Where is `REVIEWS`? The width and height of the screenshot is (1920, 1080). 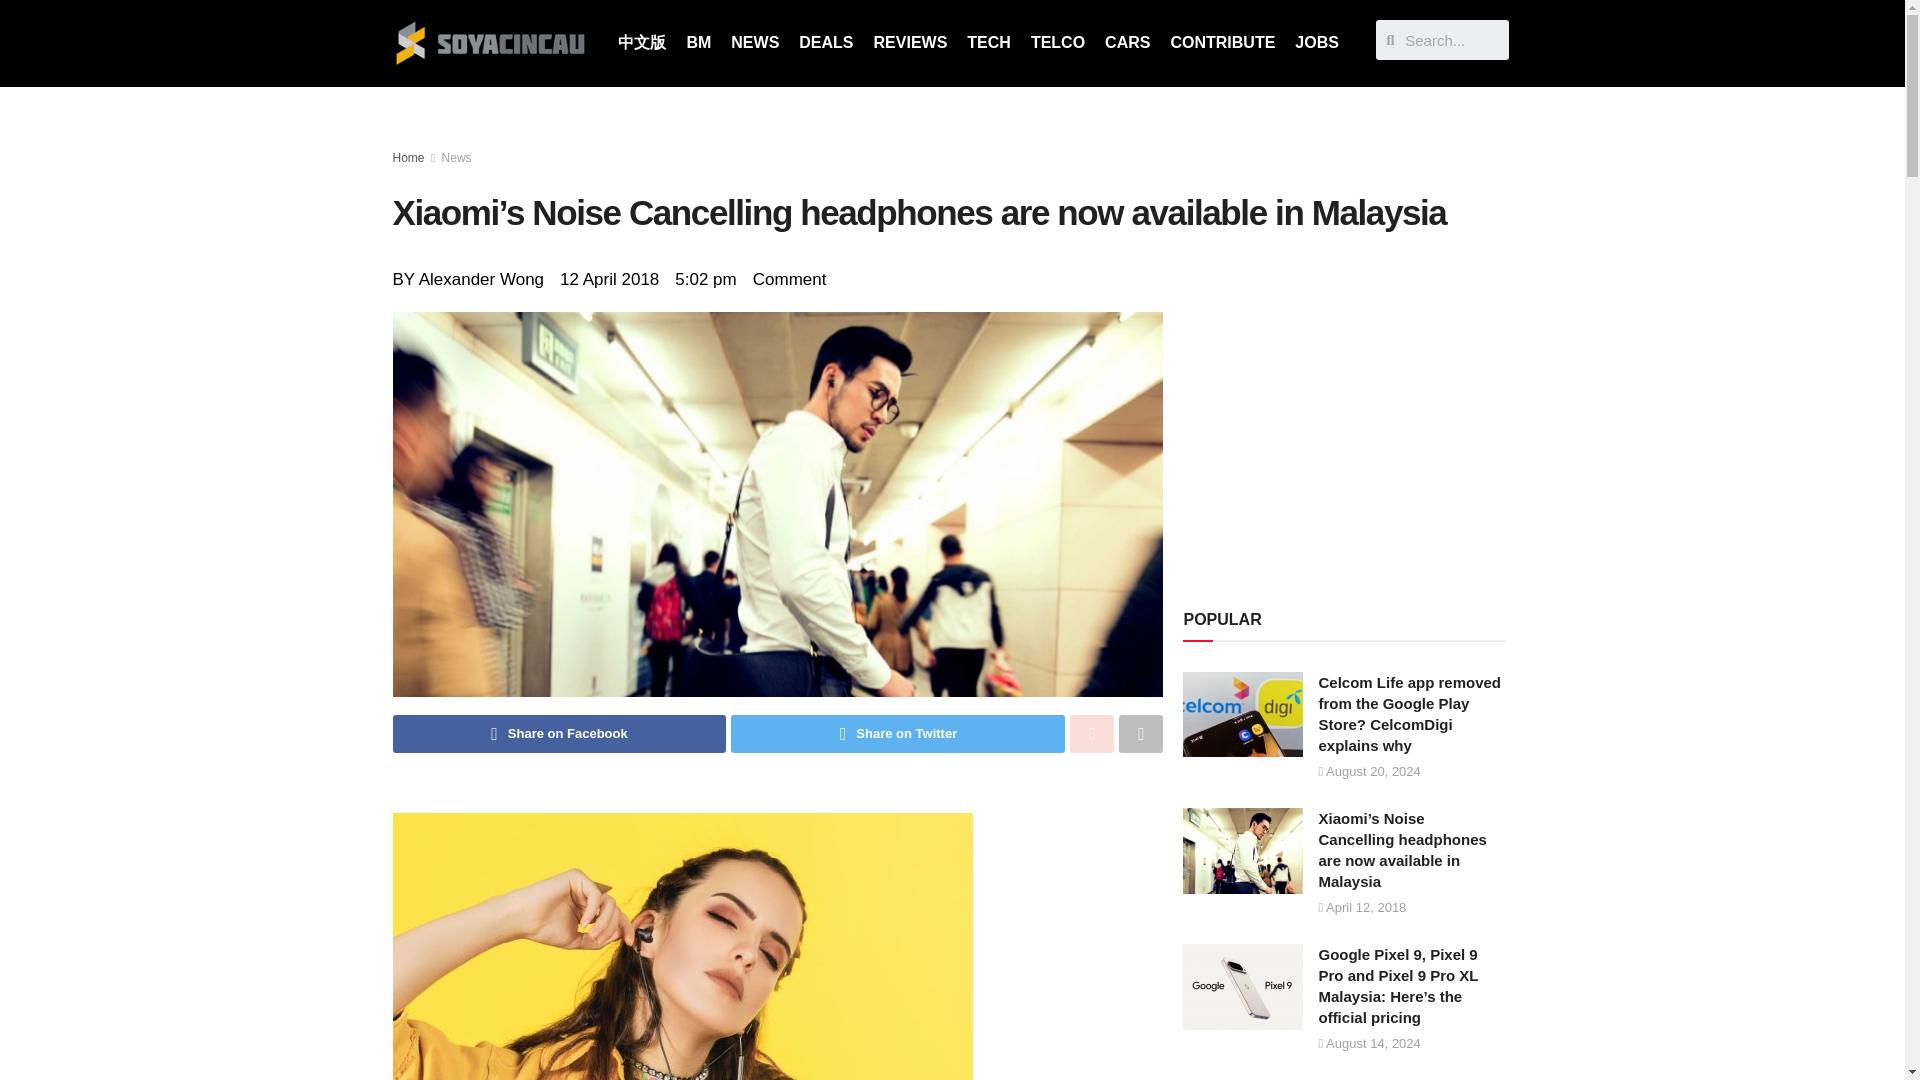 REVIEWS is located at coordinates (911, 42).